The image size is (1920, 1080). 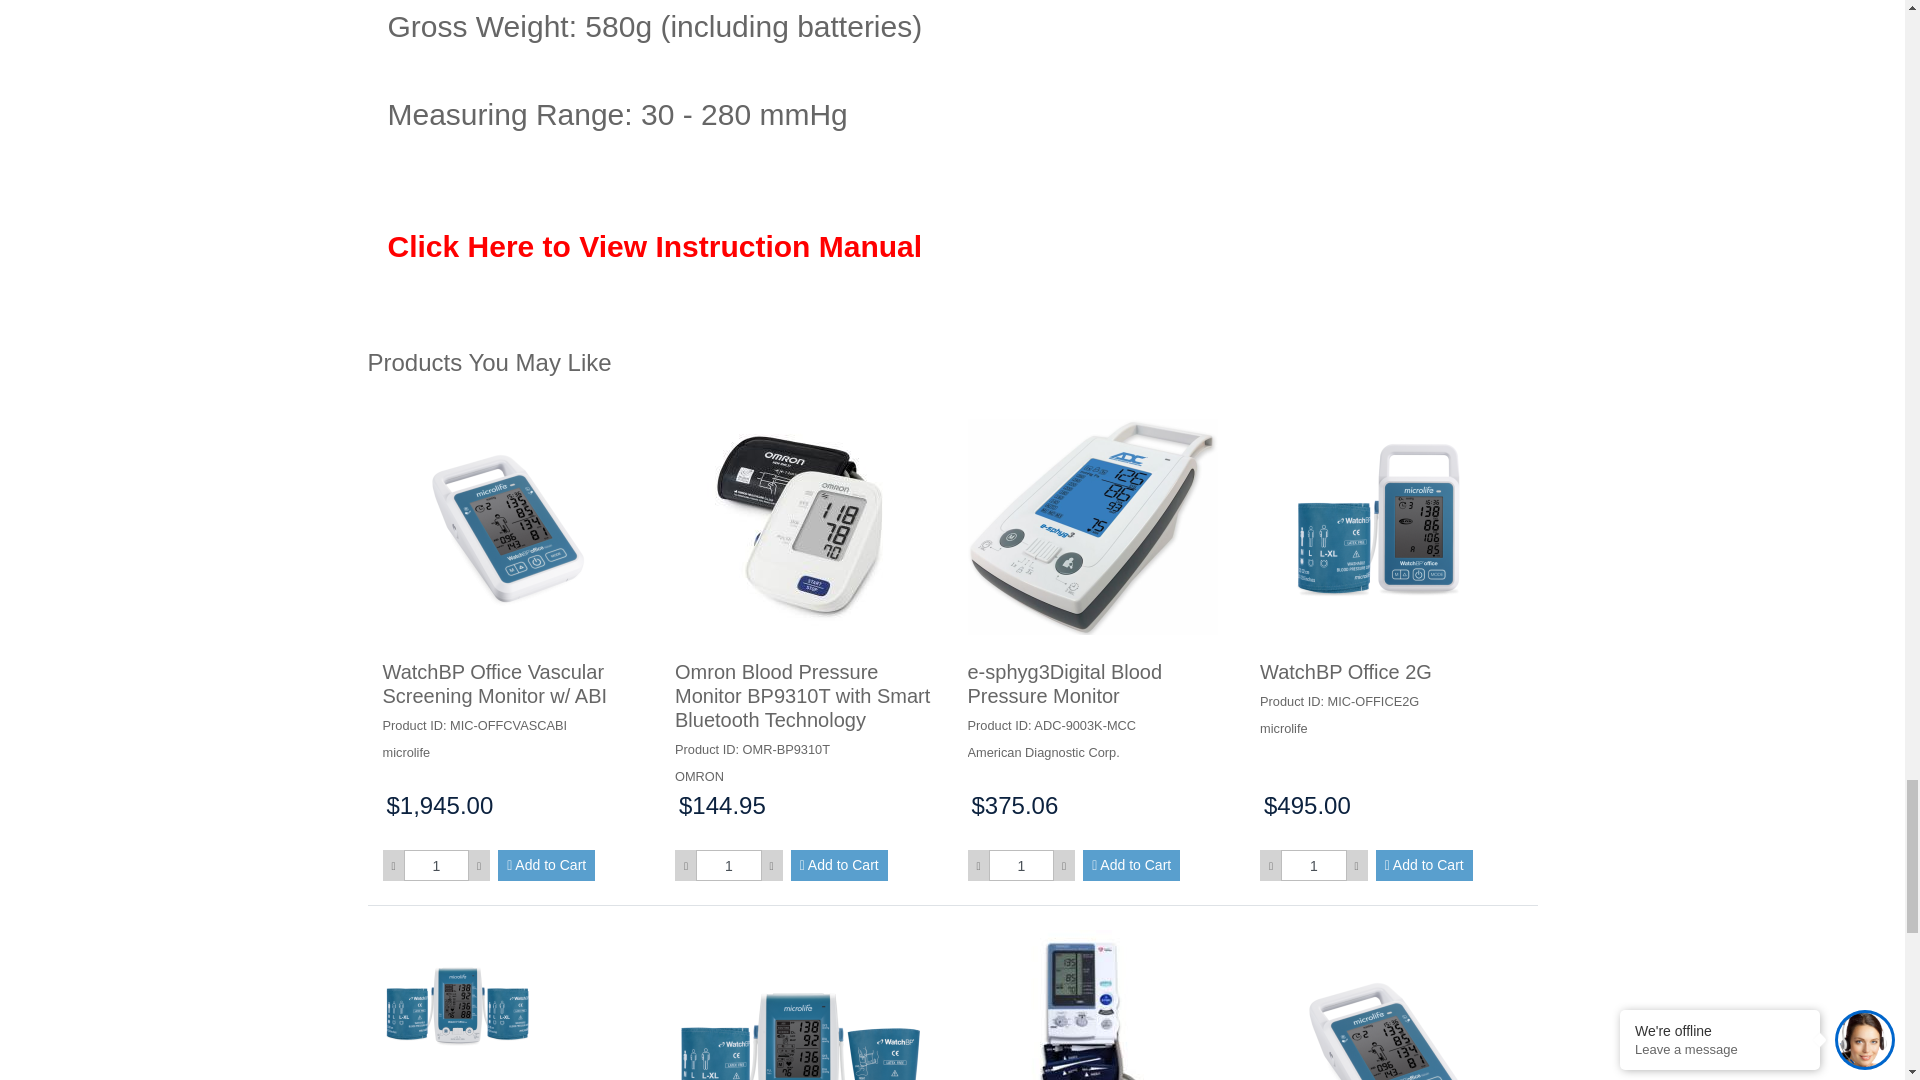 I want to click on 1, so click(x=728, y=865).